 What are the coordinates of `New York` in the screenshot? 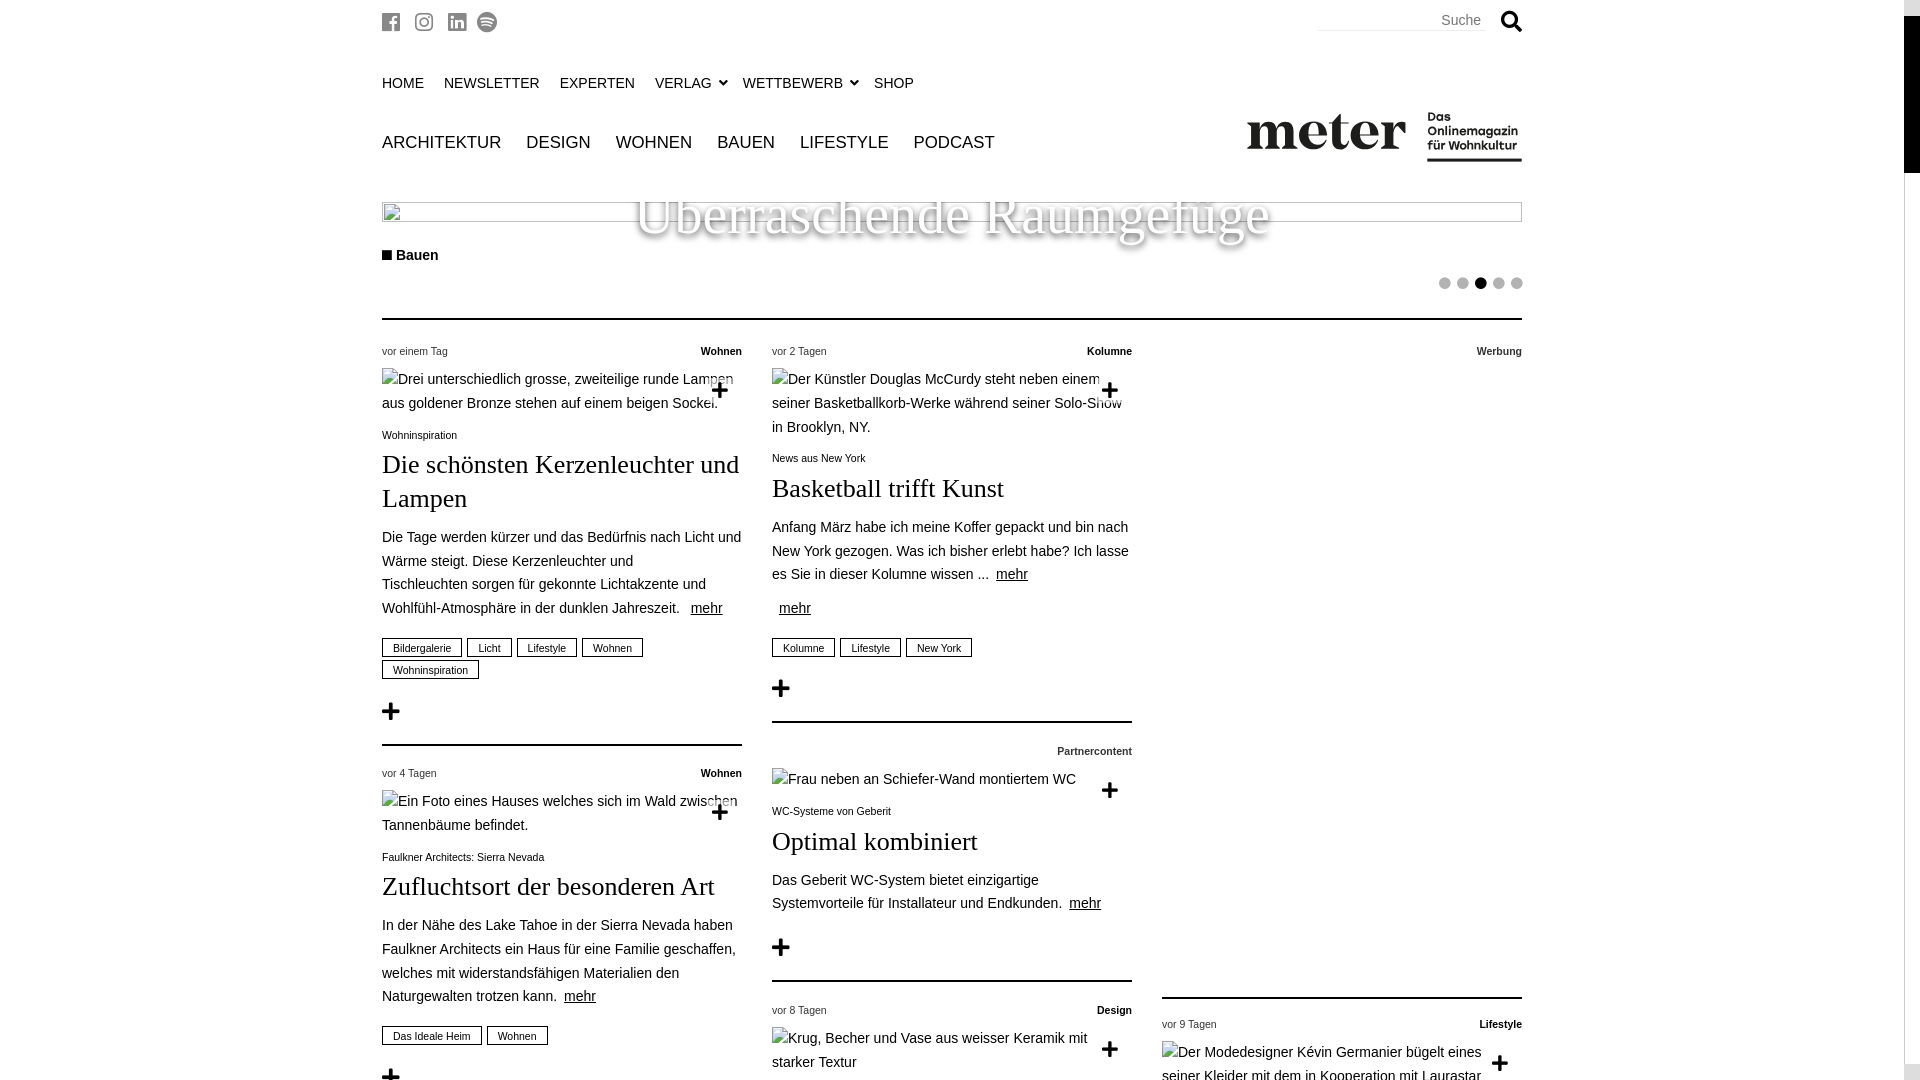 It's located at (939, 648).